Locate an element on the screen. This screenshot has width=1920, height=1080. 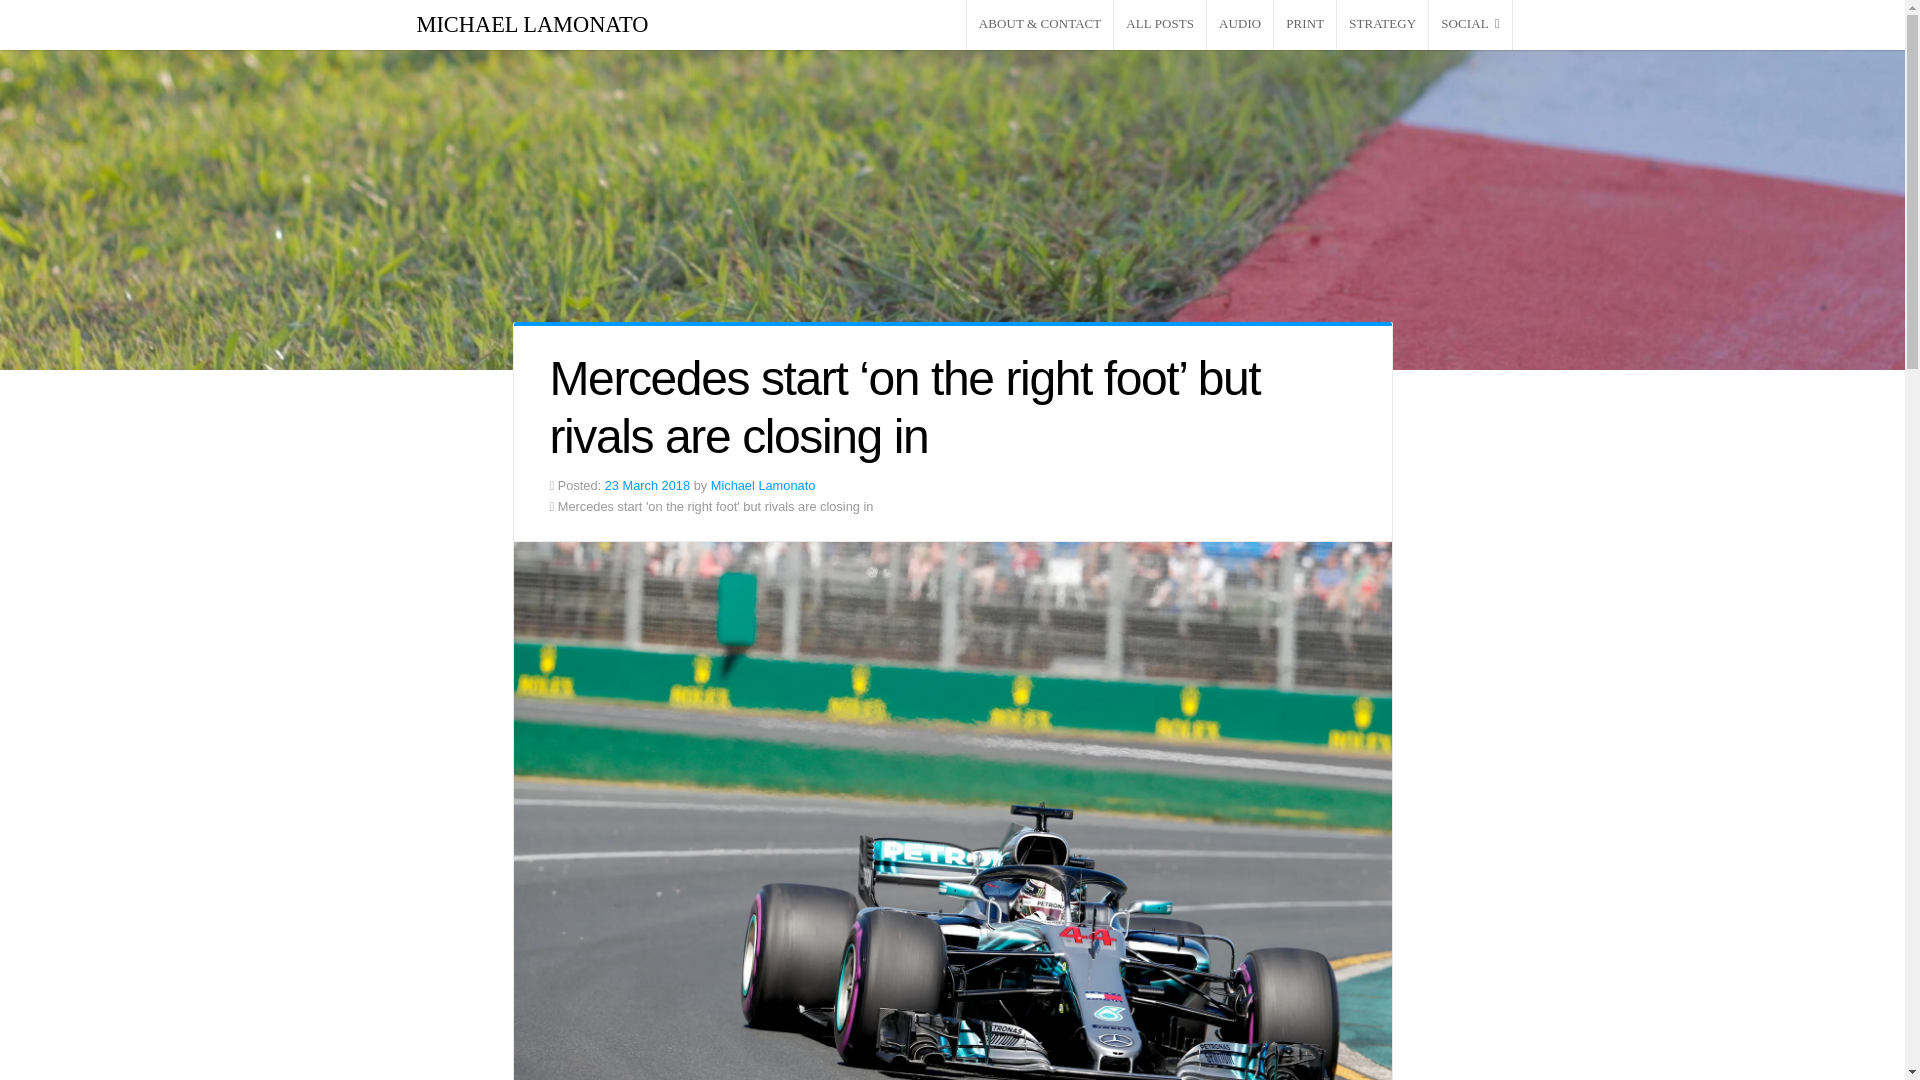
Michael Lamonato is located at coordinates (763, 485).